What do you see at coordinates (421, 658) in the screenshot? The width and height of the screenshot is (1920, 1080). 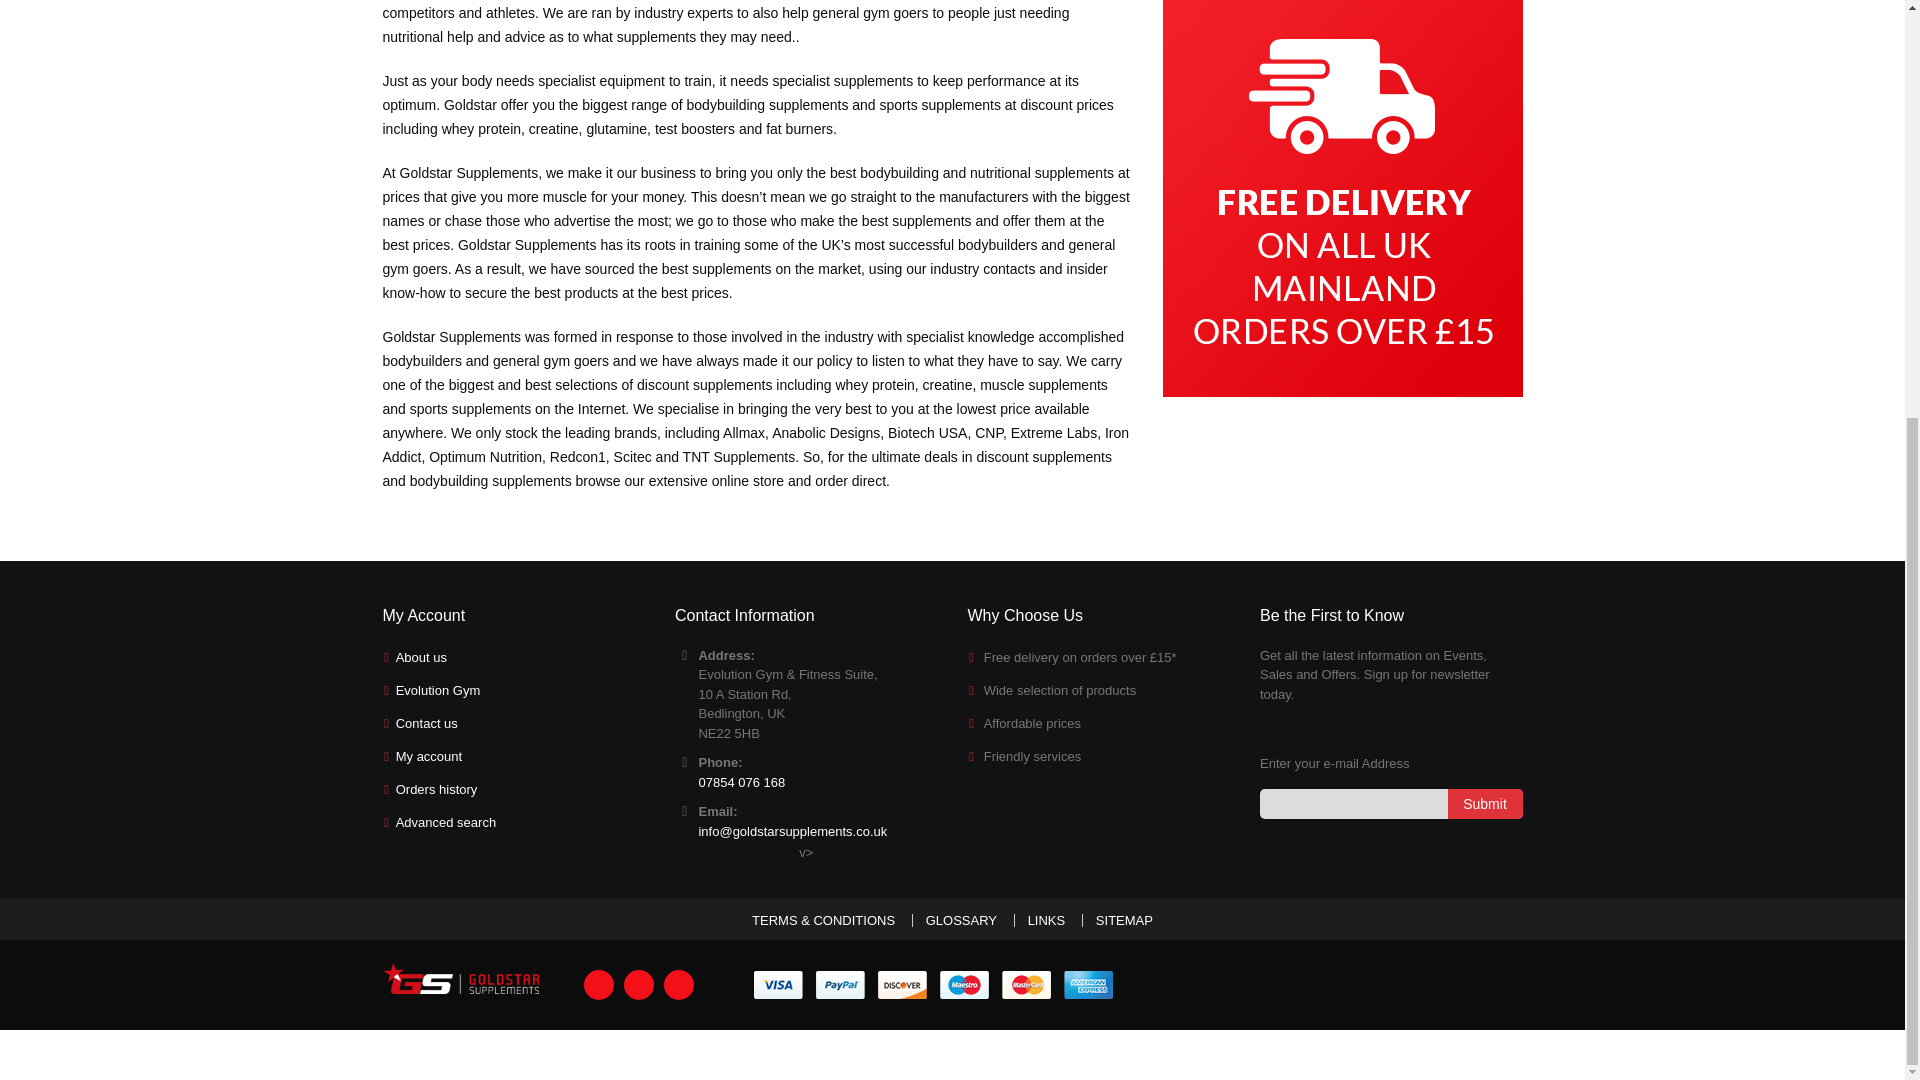 I see `About us` at bounding box center [421, 658].